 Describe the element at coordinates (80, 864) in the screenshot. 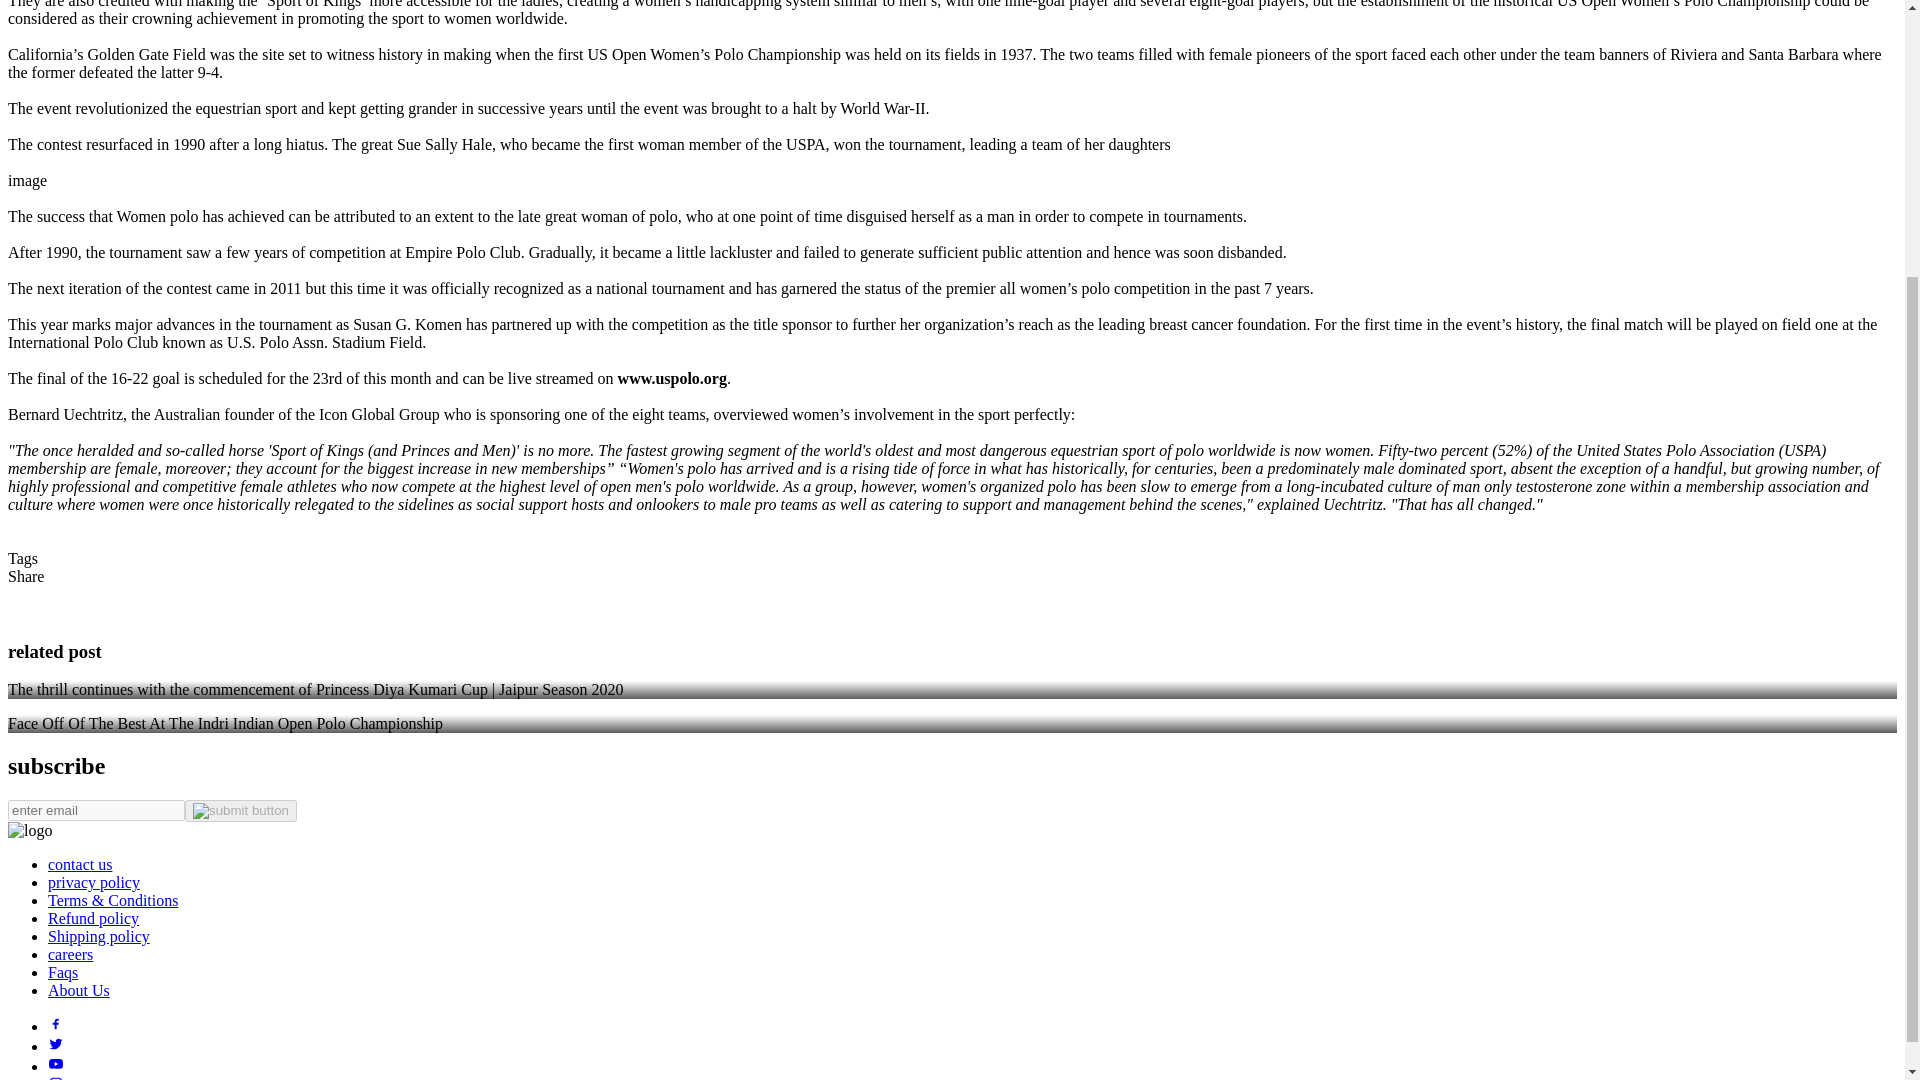

I see `contact us` at that location.